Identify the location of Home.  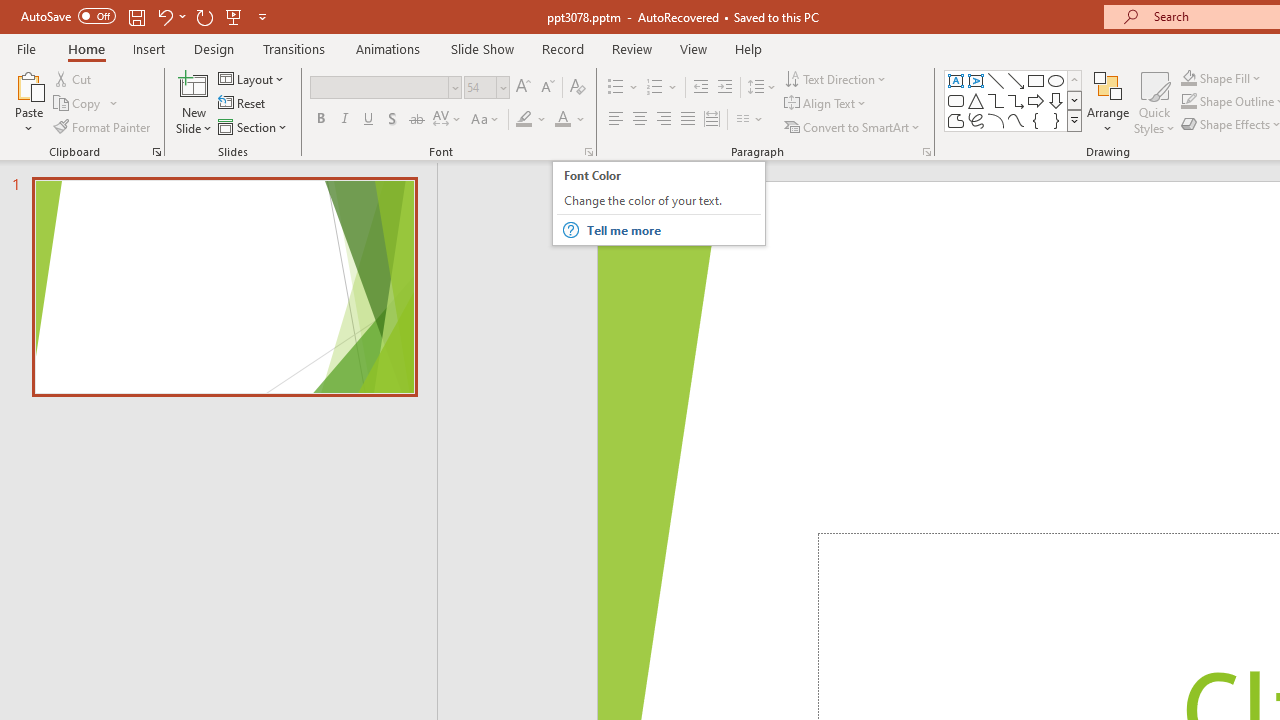
(86, 48).